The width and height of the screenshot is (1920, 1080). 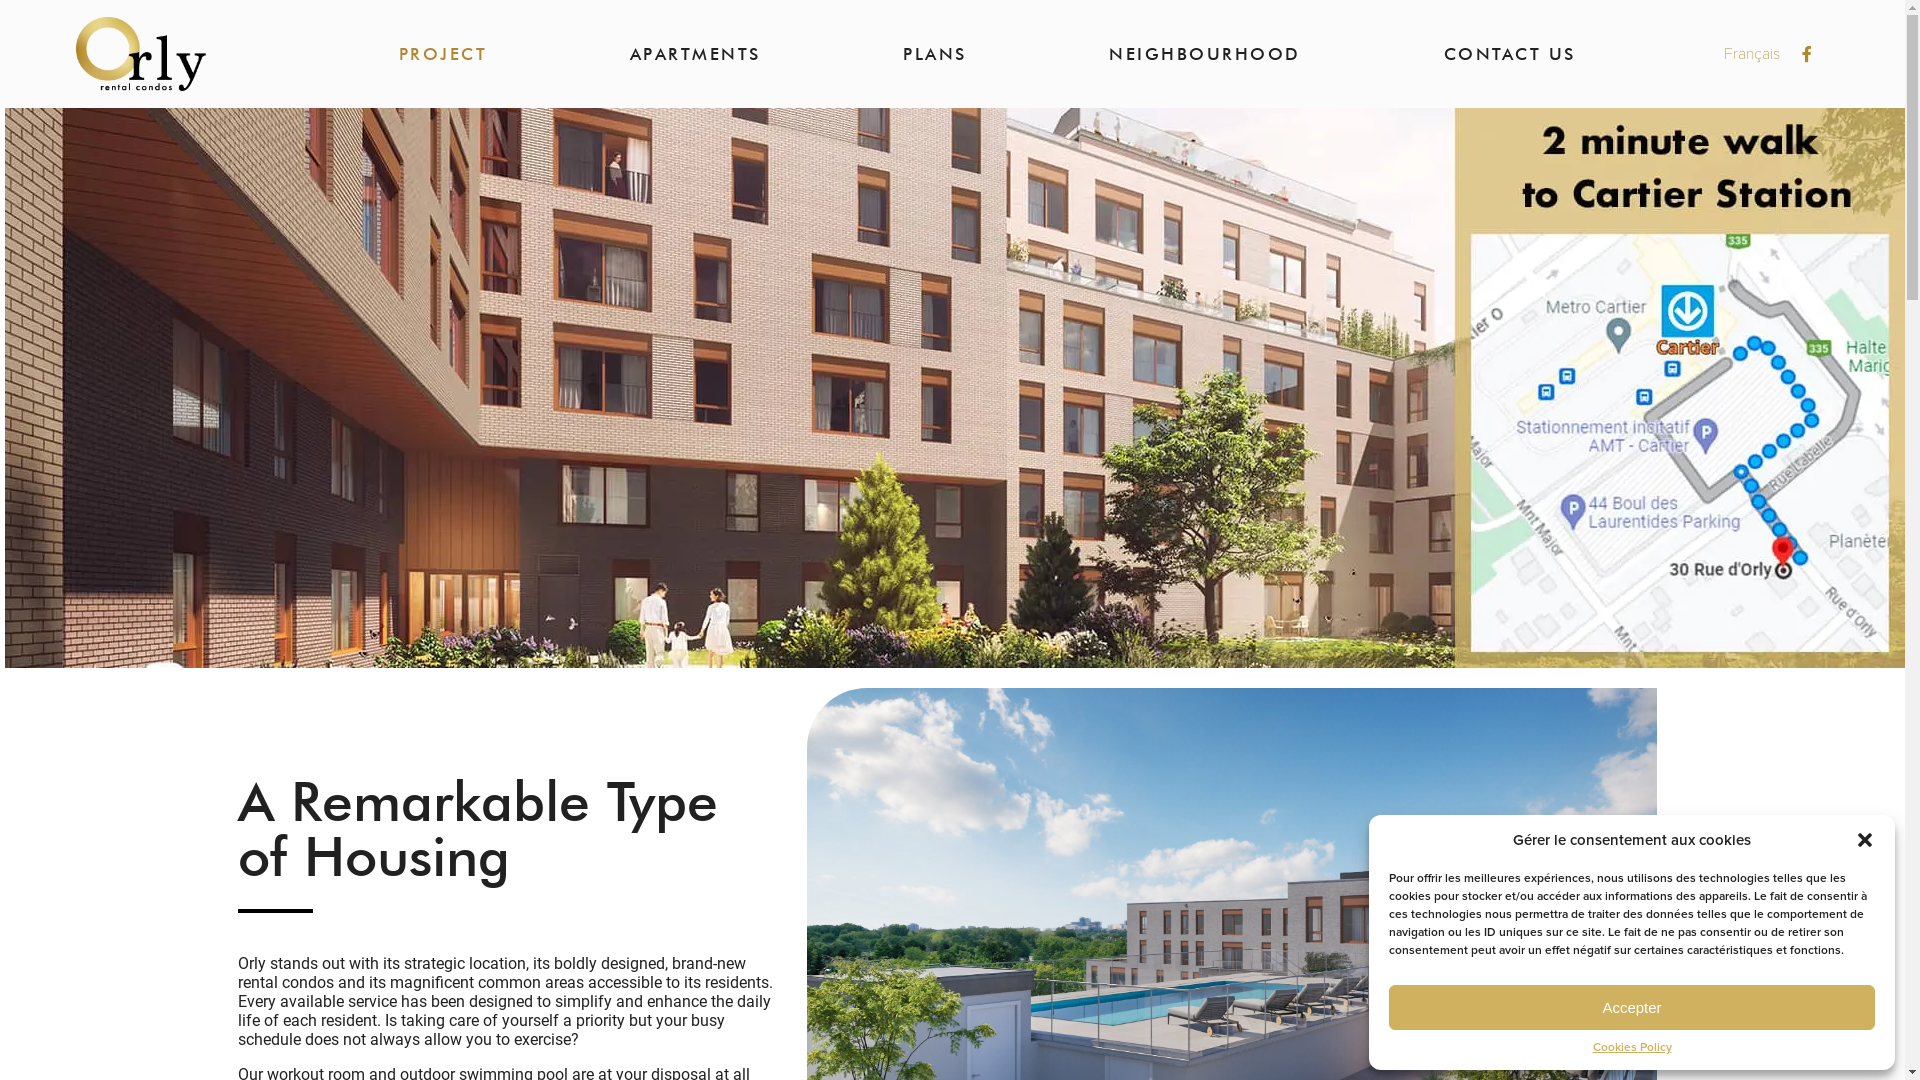 I want to click on PROJECT, so click(x=444, y=54).